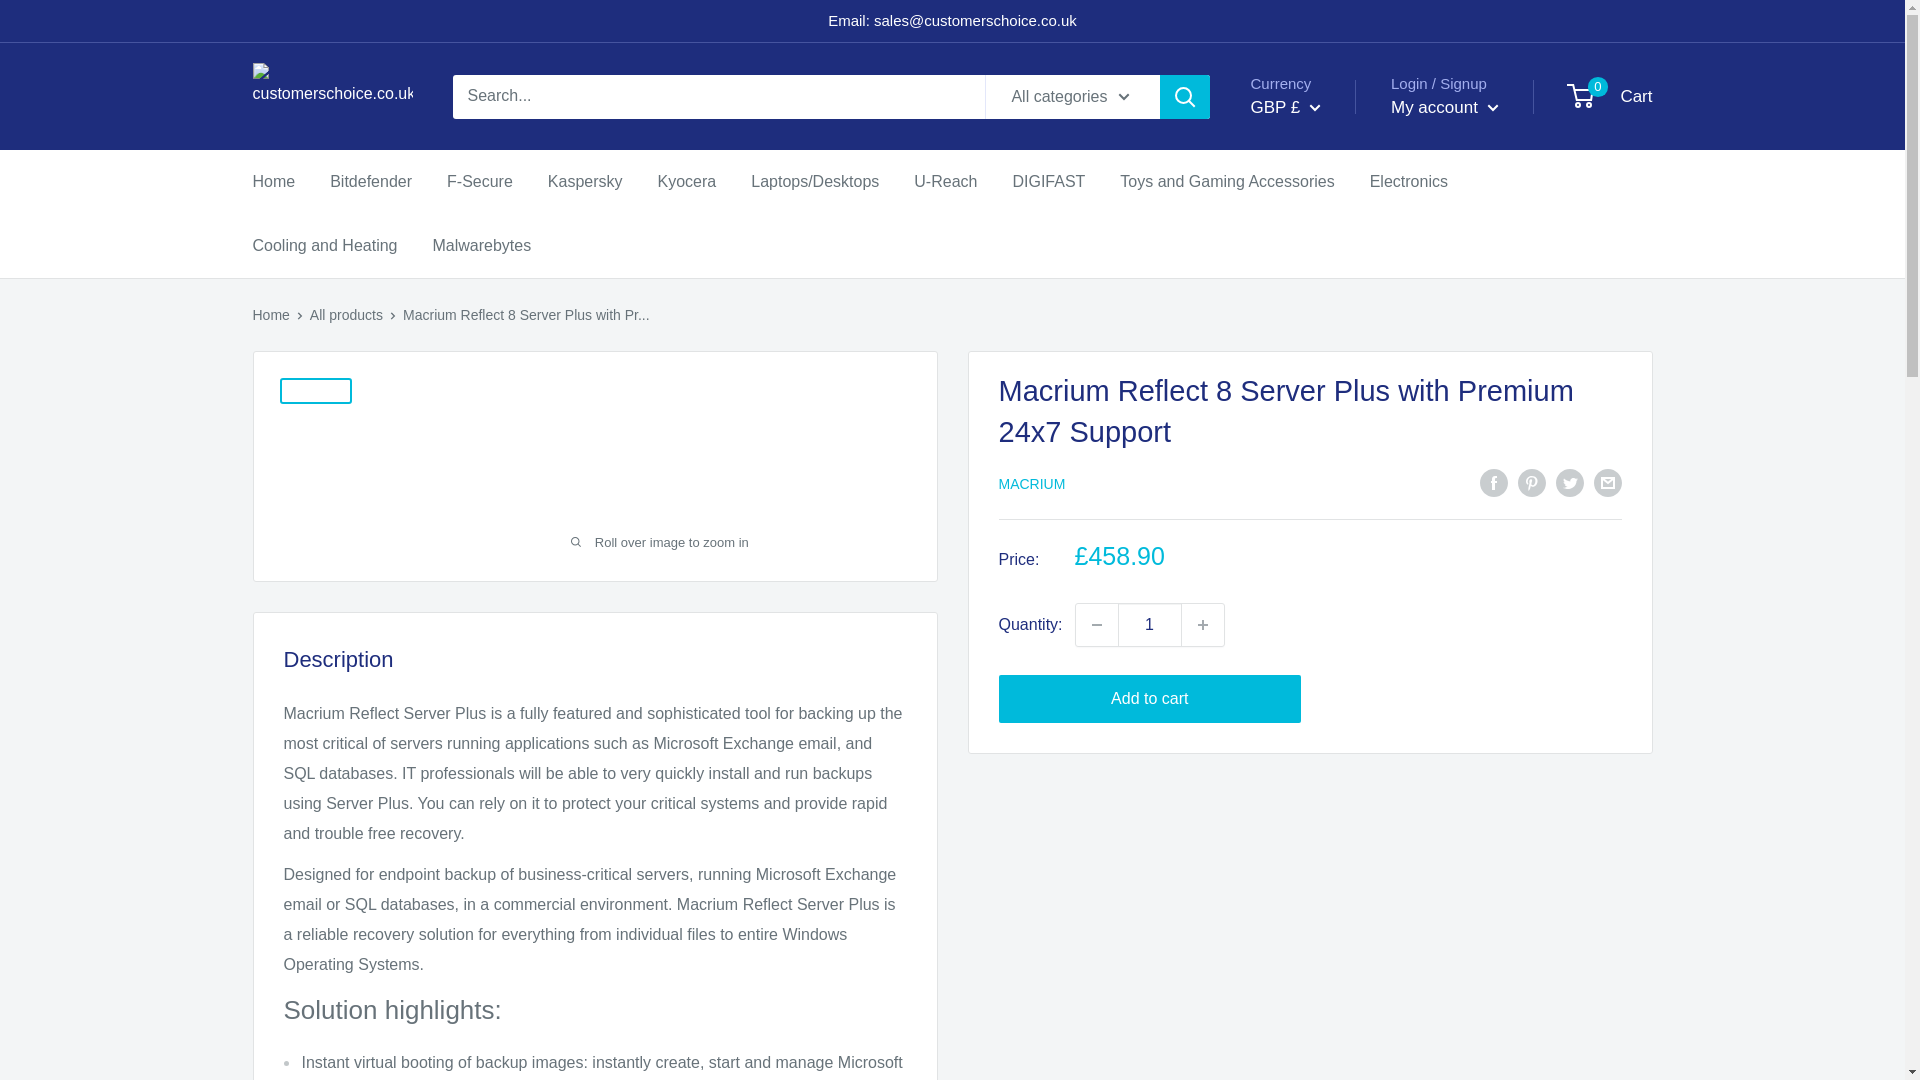 Image resolution: width=1920 pixels, height=1080 pixels. Describe the element at coordinates (1316, 520) in the screenshot. I see `PLN` at that location.